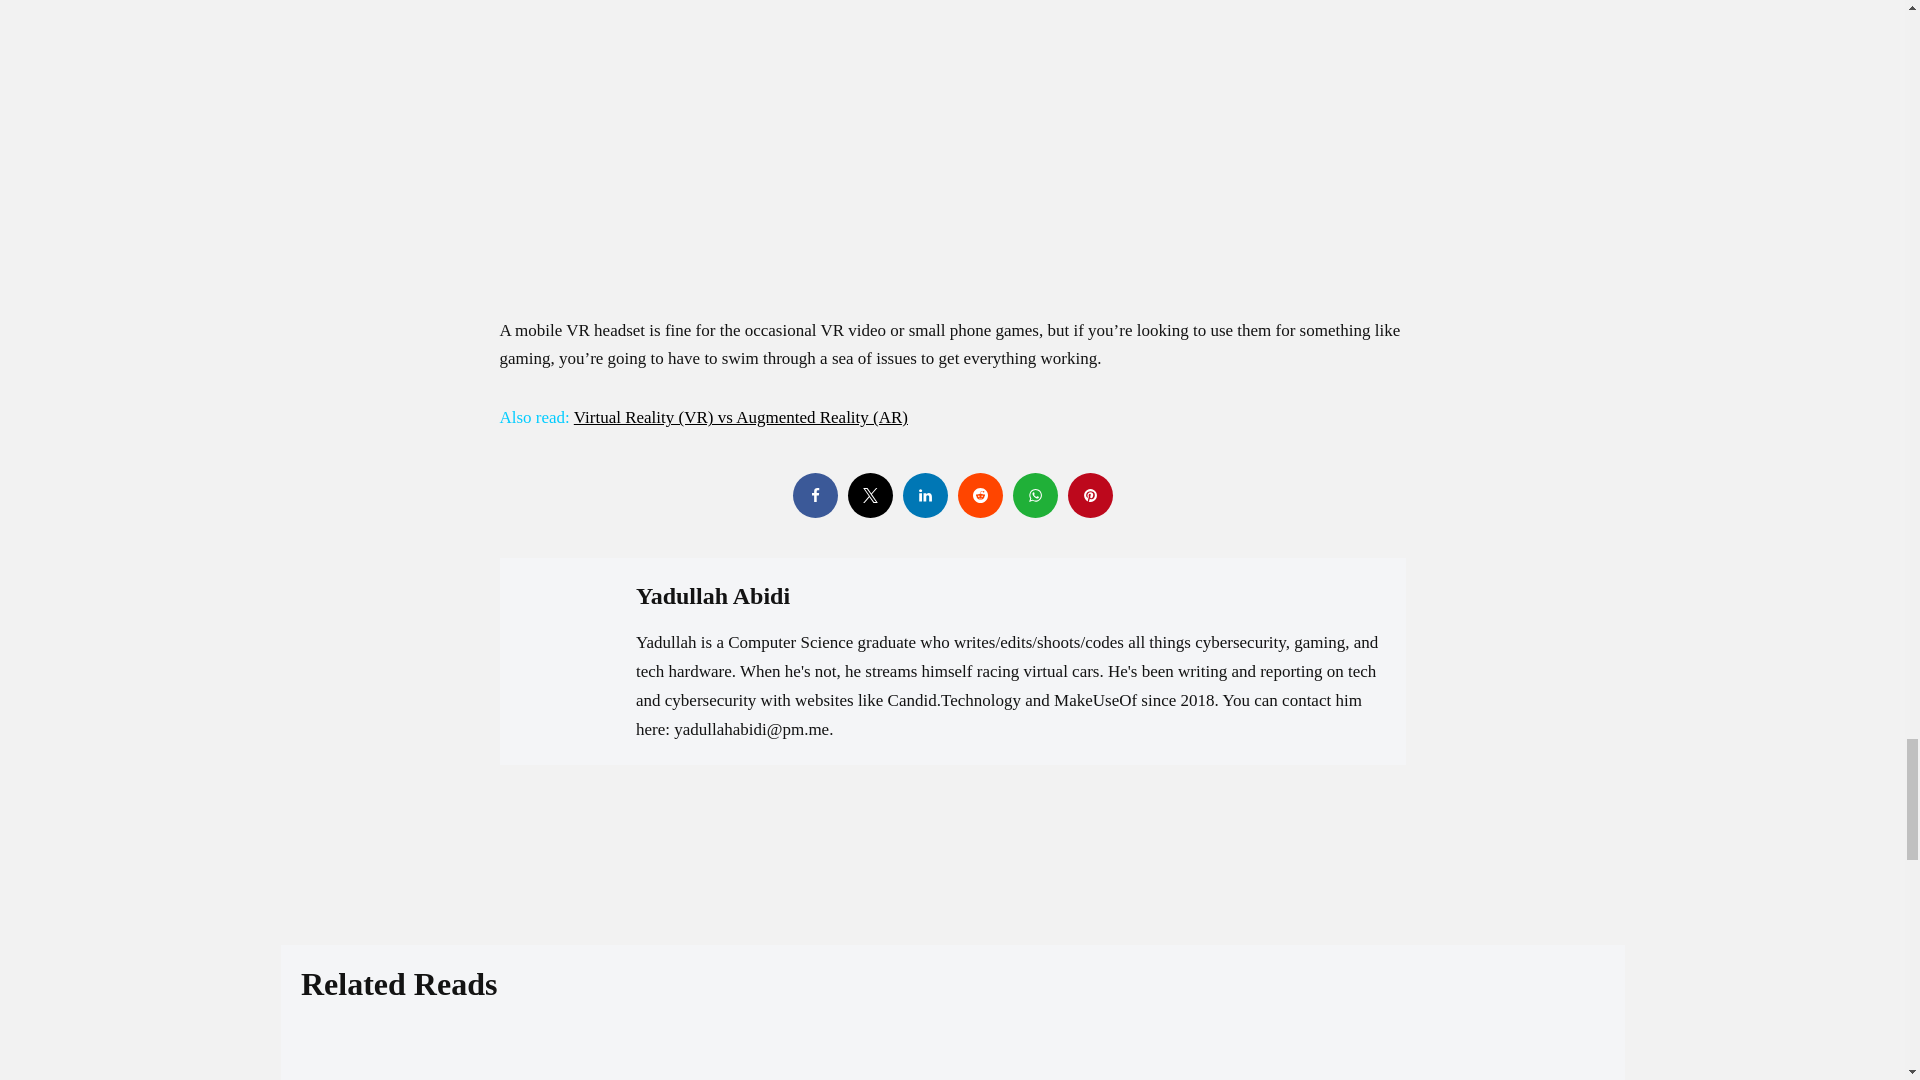  I want to click on Facebook, so click(814, 496).